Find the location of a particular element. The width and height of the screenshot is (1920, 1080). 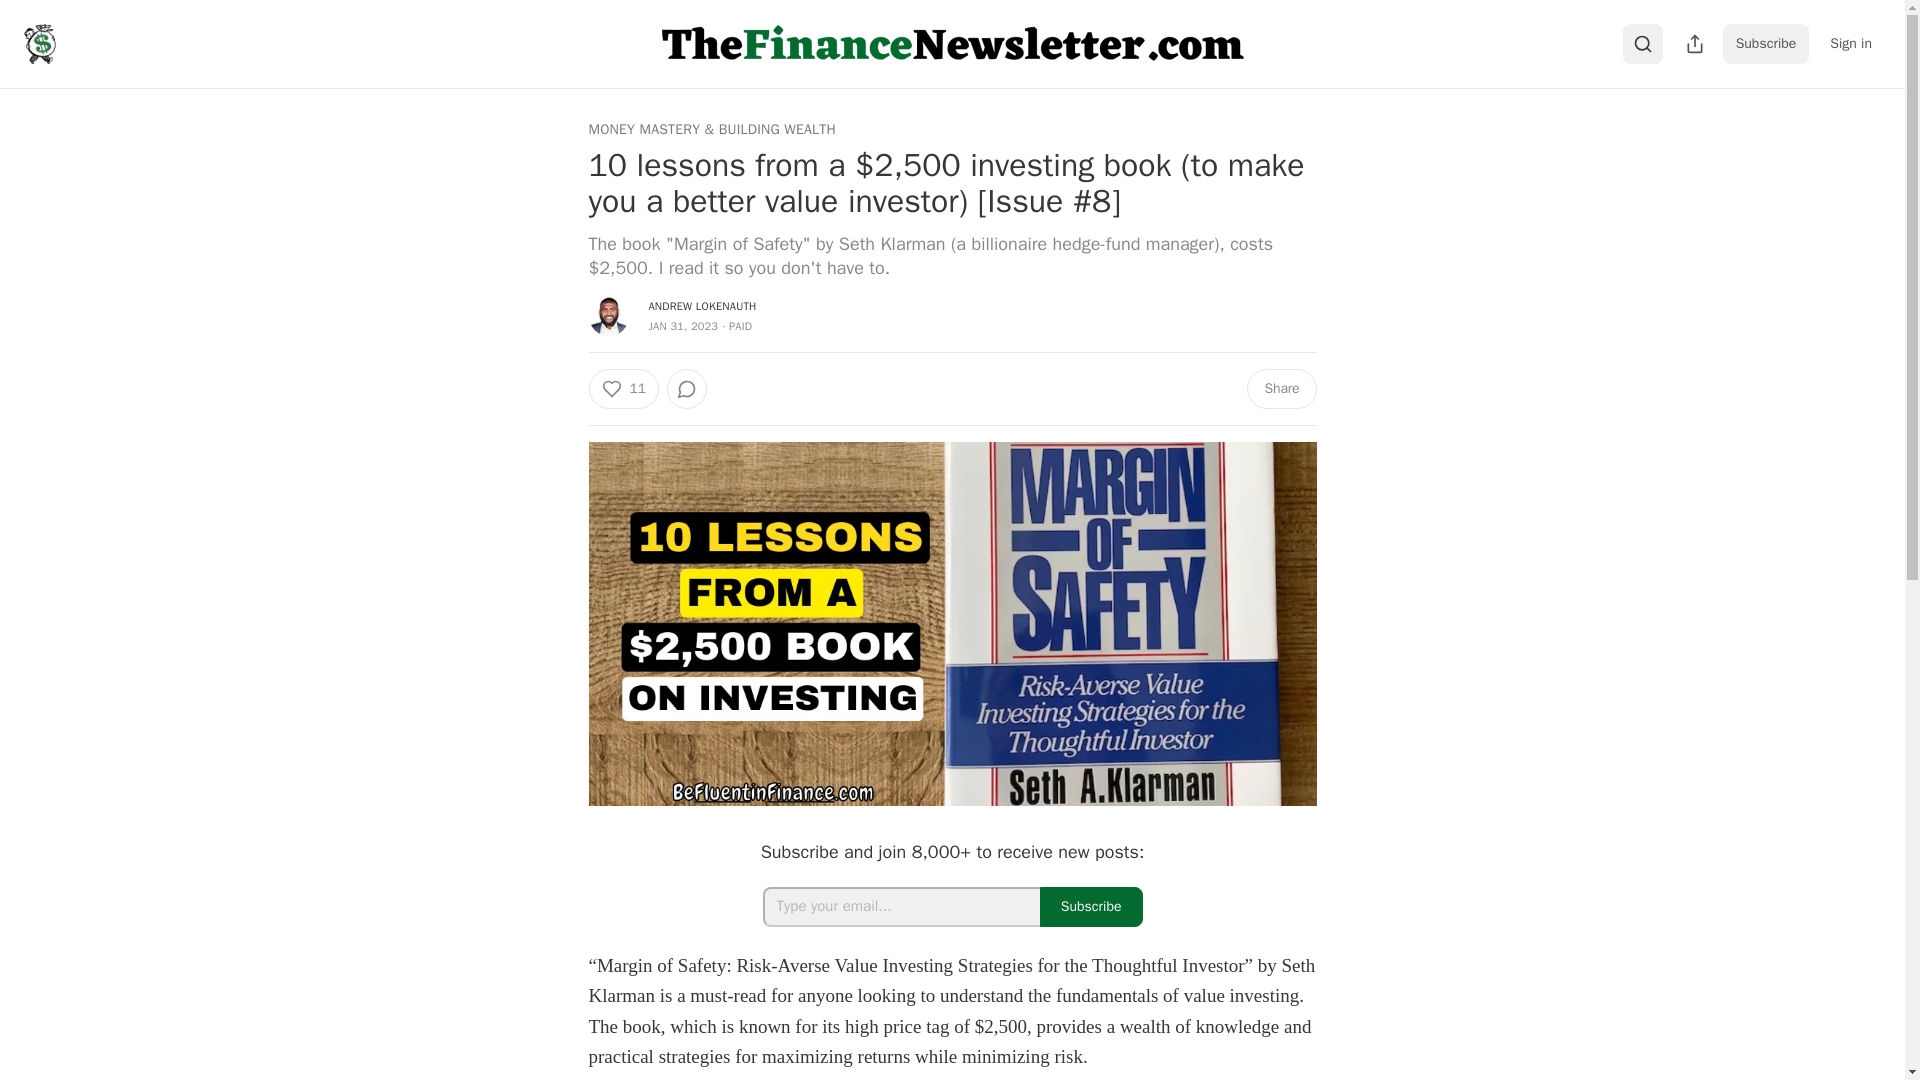

11 is located at coordinates (622, 389).